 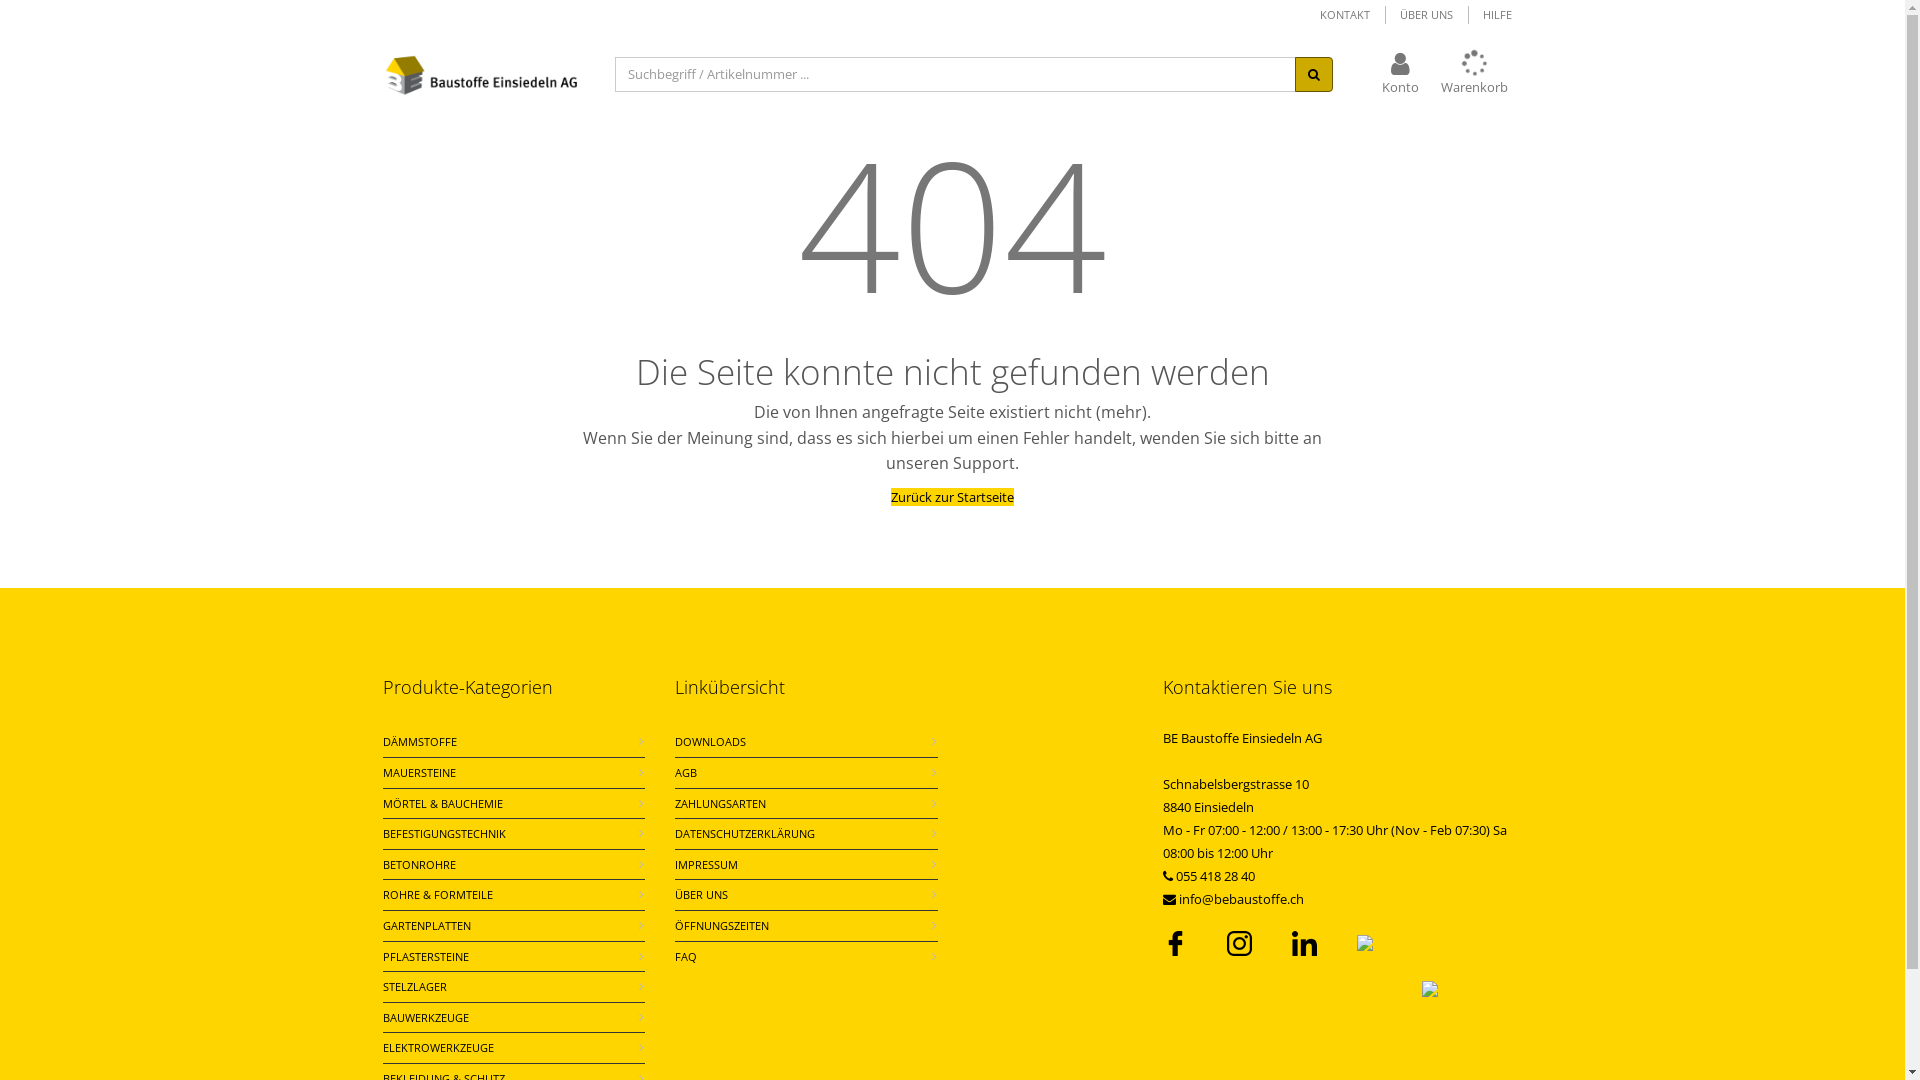 What do you see at coordinates (443, 834) in the screenshot?
I see `BEFESTIGUNGSTECHNIK` at bounding box center [443, 834].